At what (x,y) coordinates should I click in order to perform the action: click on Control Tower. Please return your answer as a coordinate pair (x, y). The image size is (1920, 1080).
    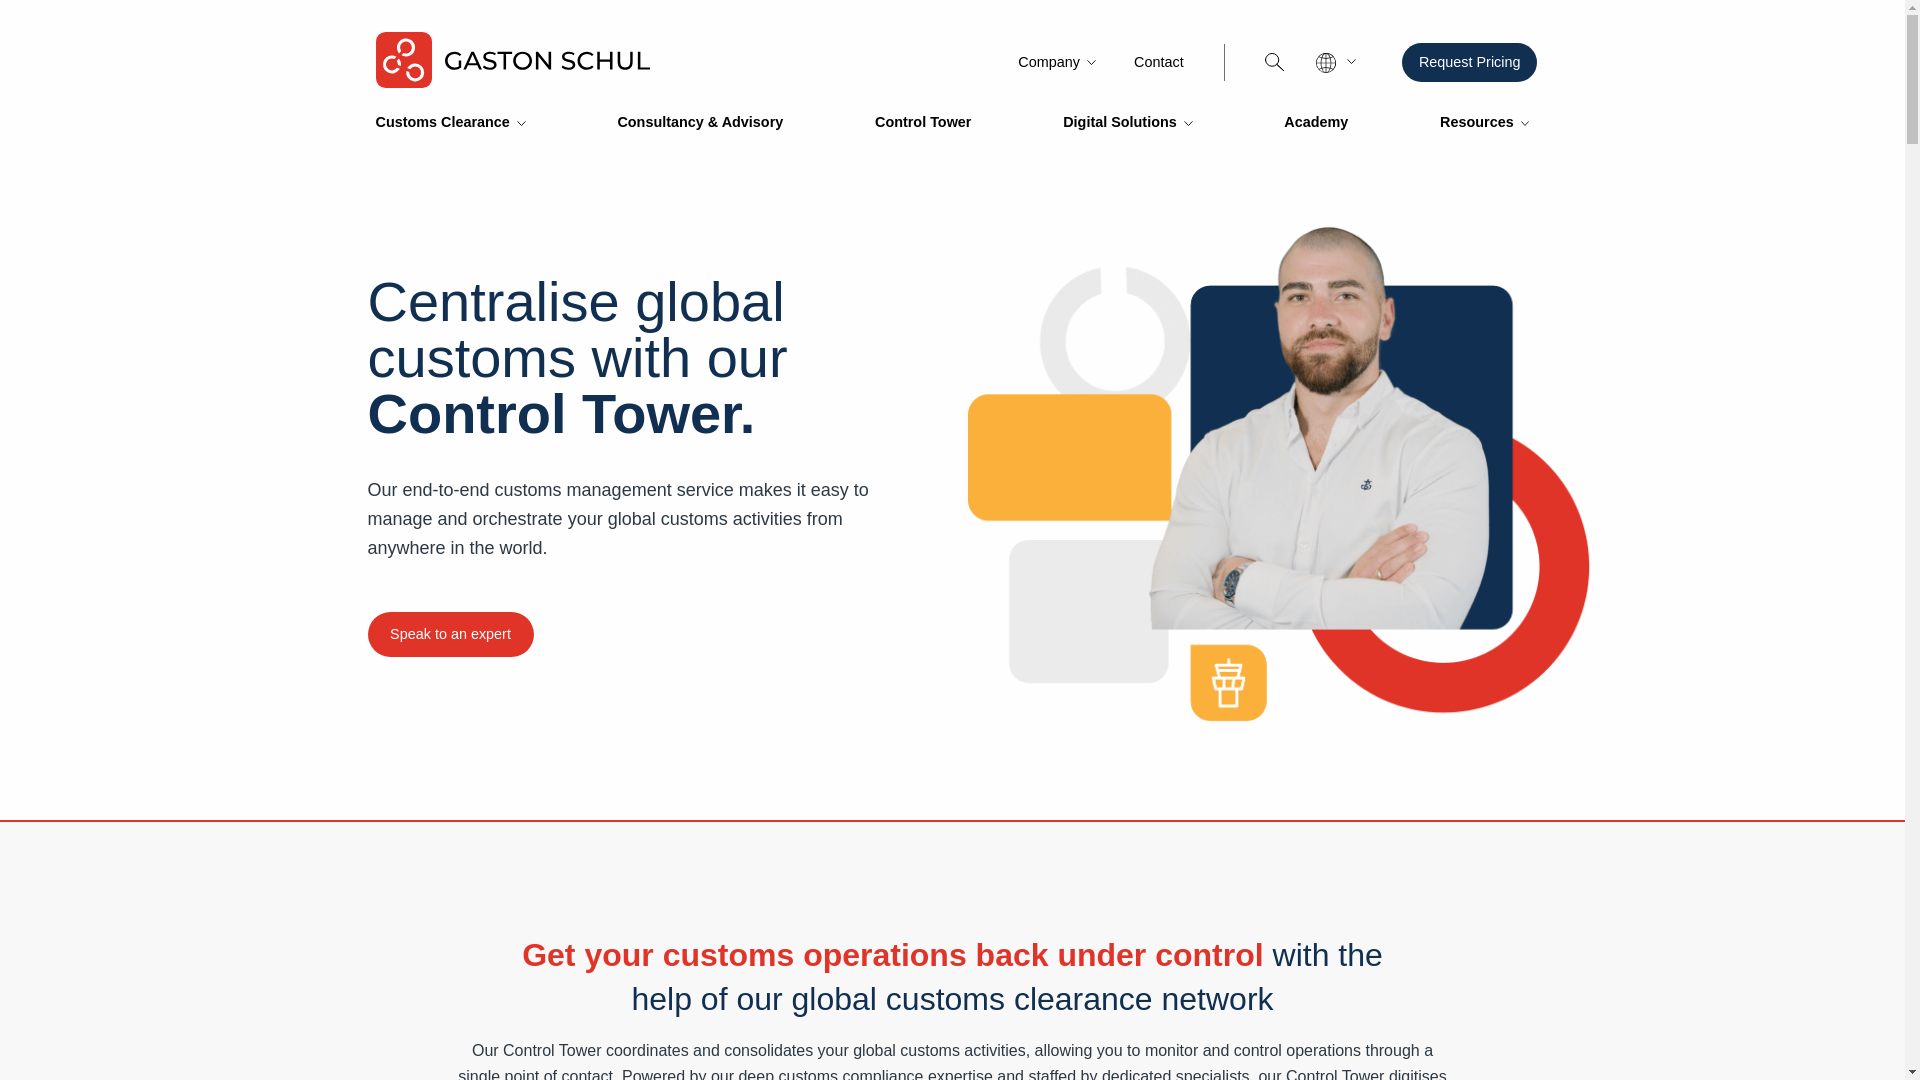
    Looking at the image, I should click on (923, 122).